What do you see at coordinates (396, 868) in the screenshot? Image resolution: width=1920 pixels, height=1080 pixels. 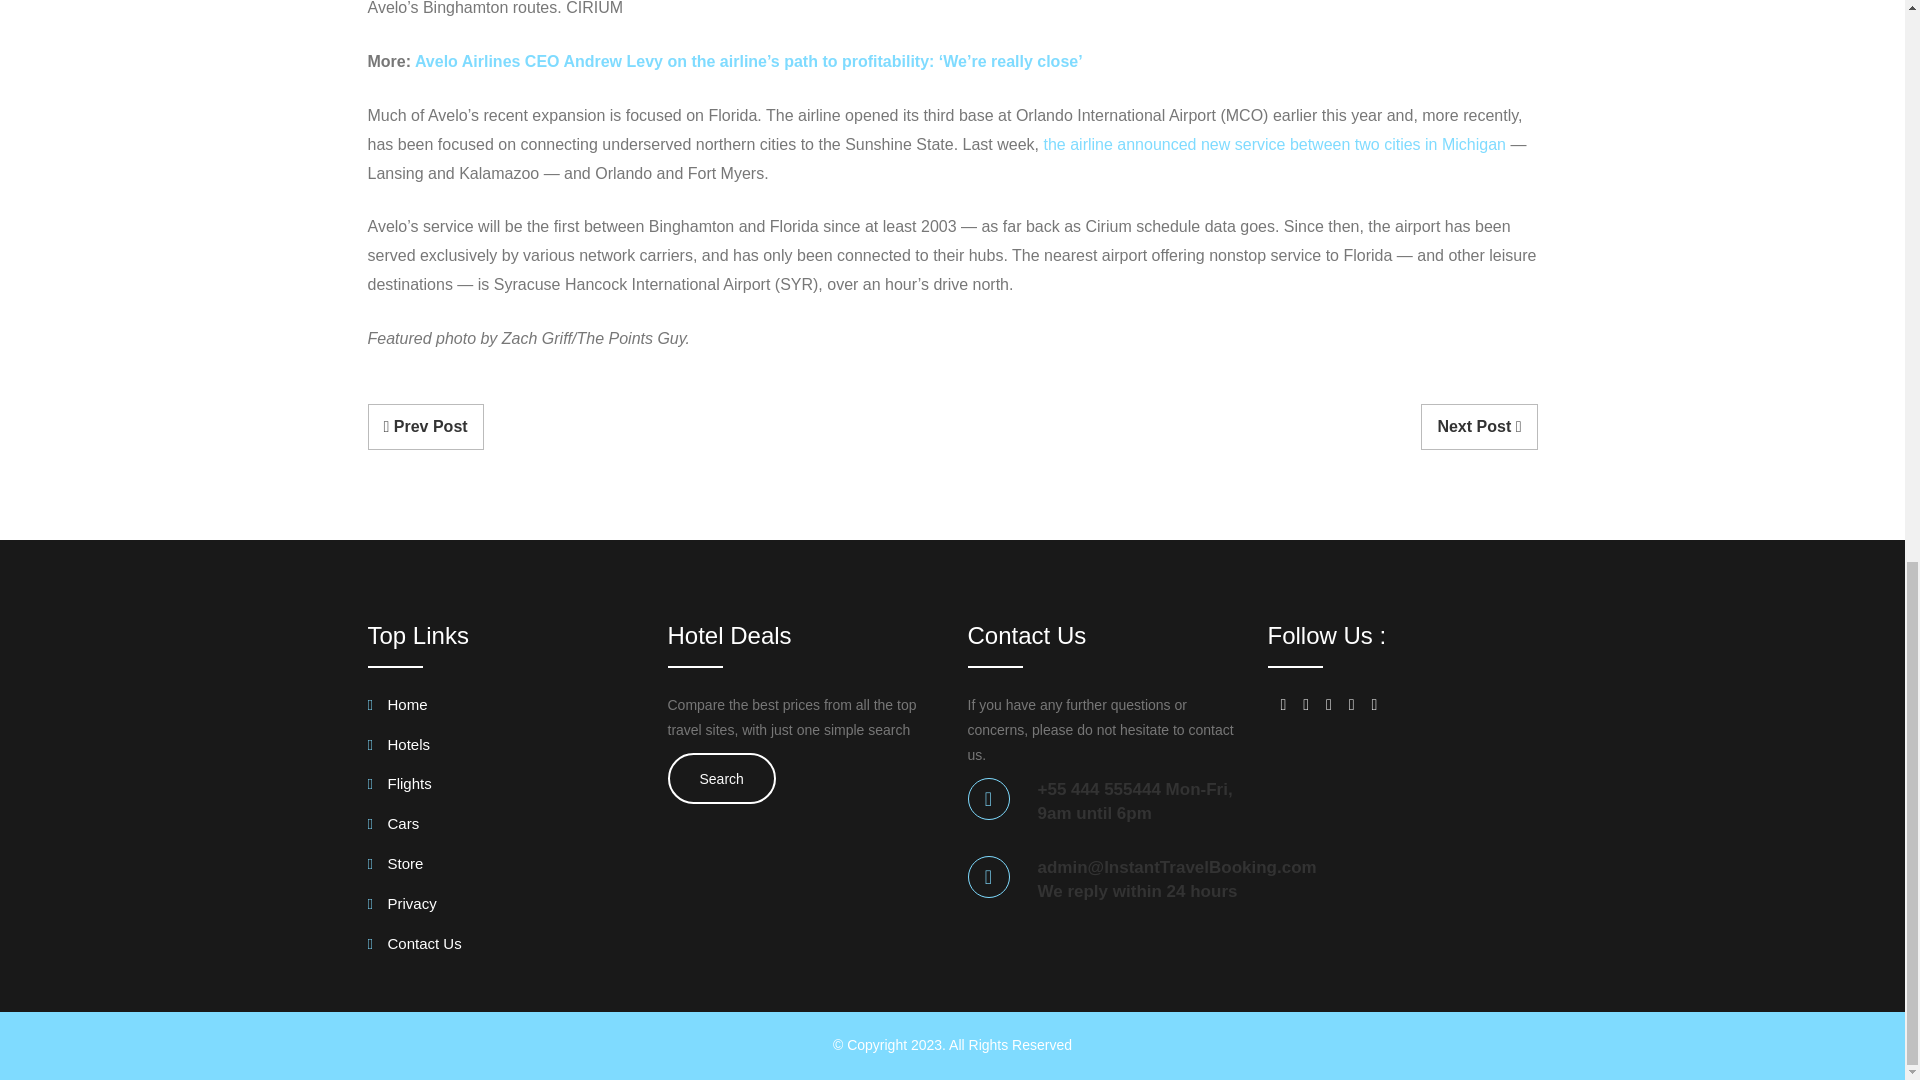 I see `Store` at bounding box center [396, 868].